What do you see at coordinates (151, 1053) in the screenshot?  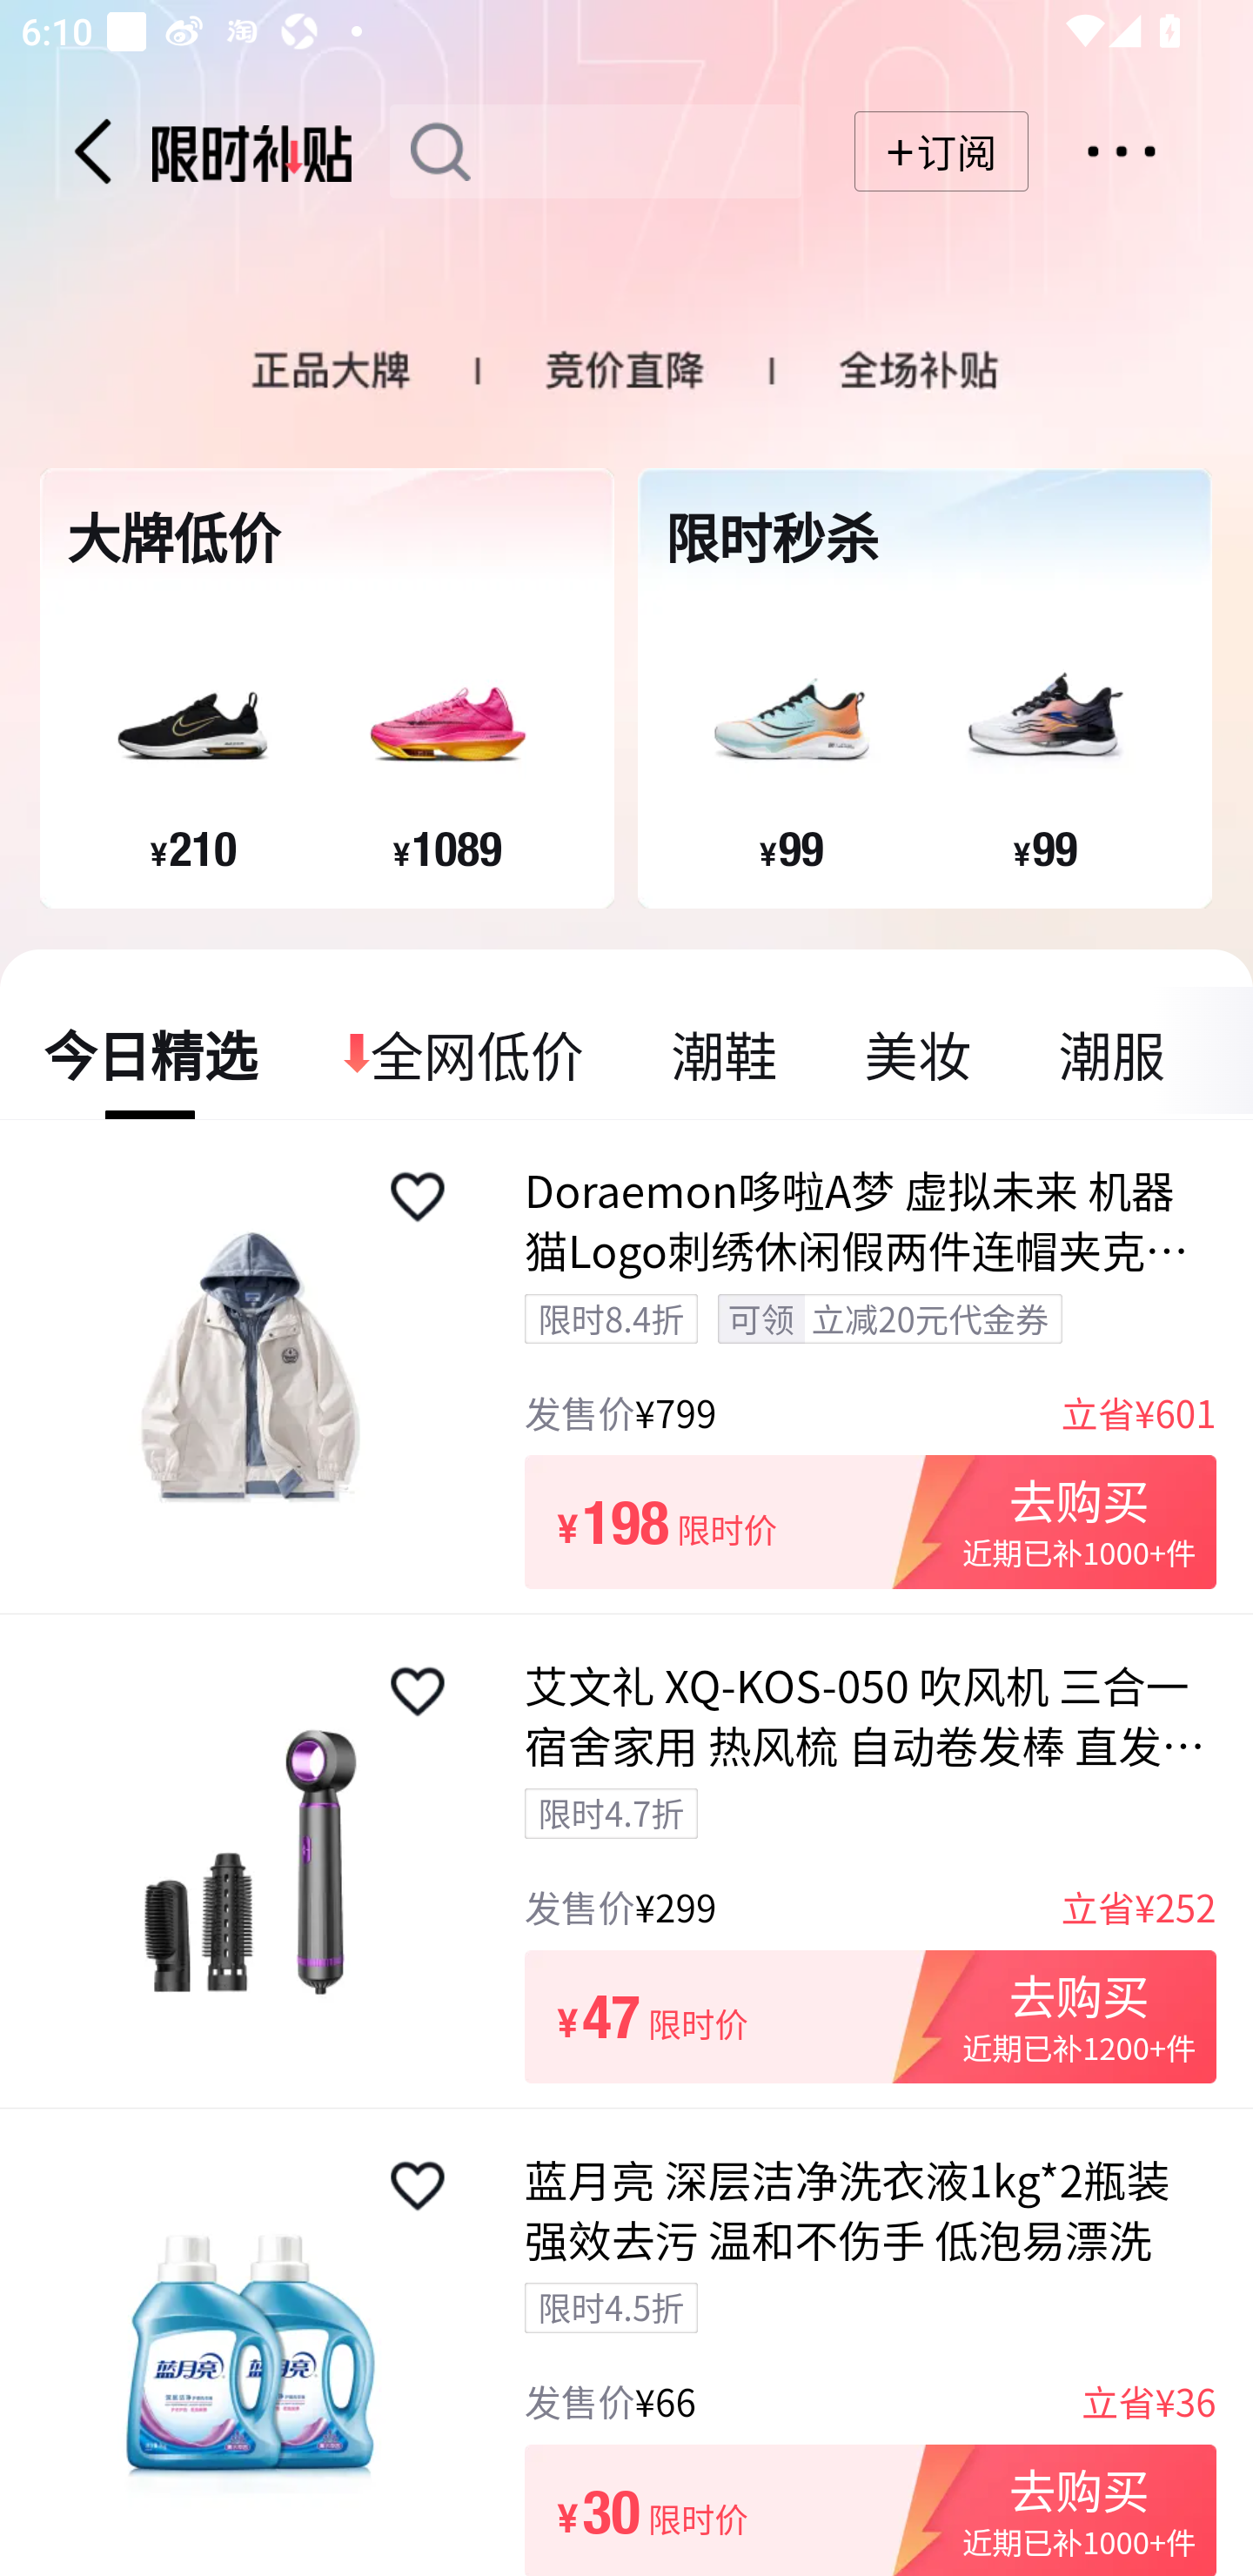 I see `今日精选` at bounding box center [151, 1053].